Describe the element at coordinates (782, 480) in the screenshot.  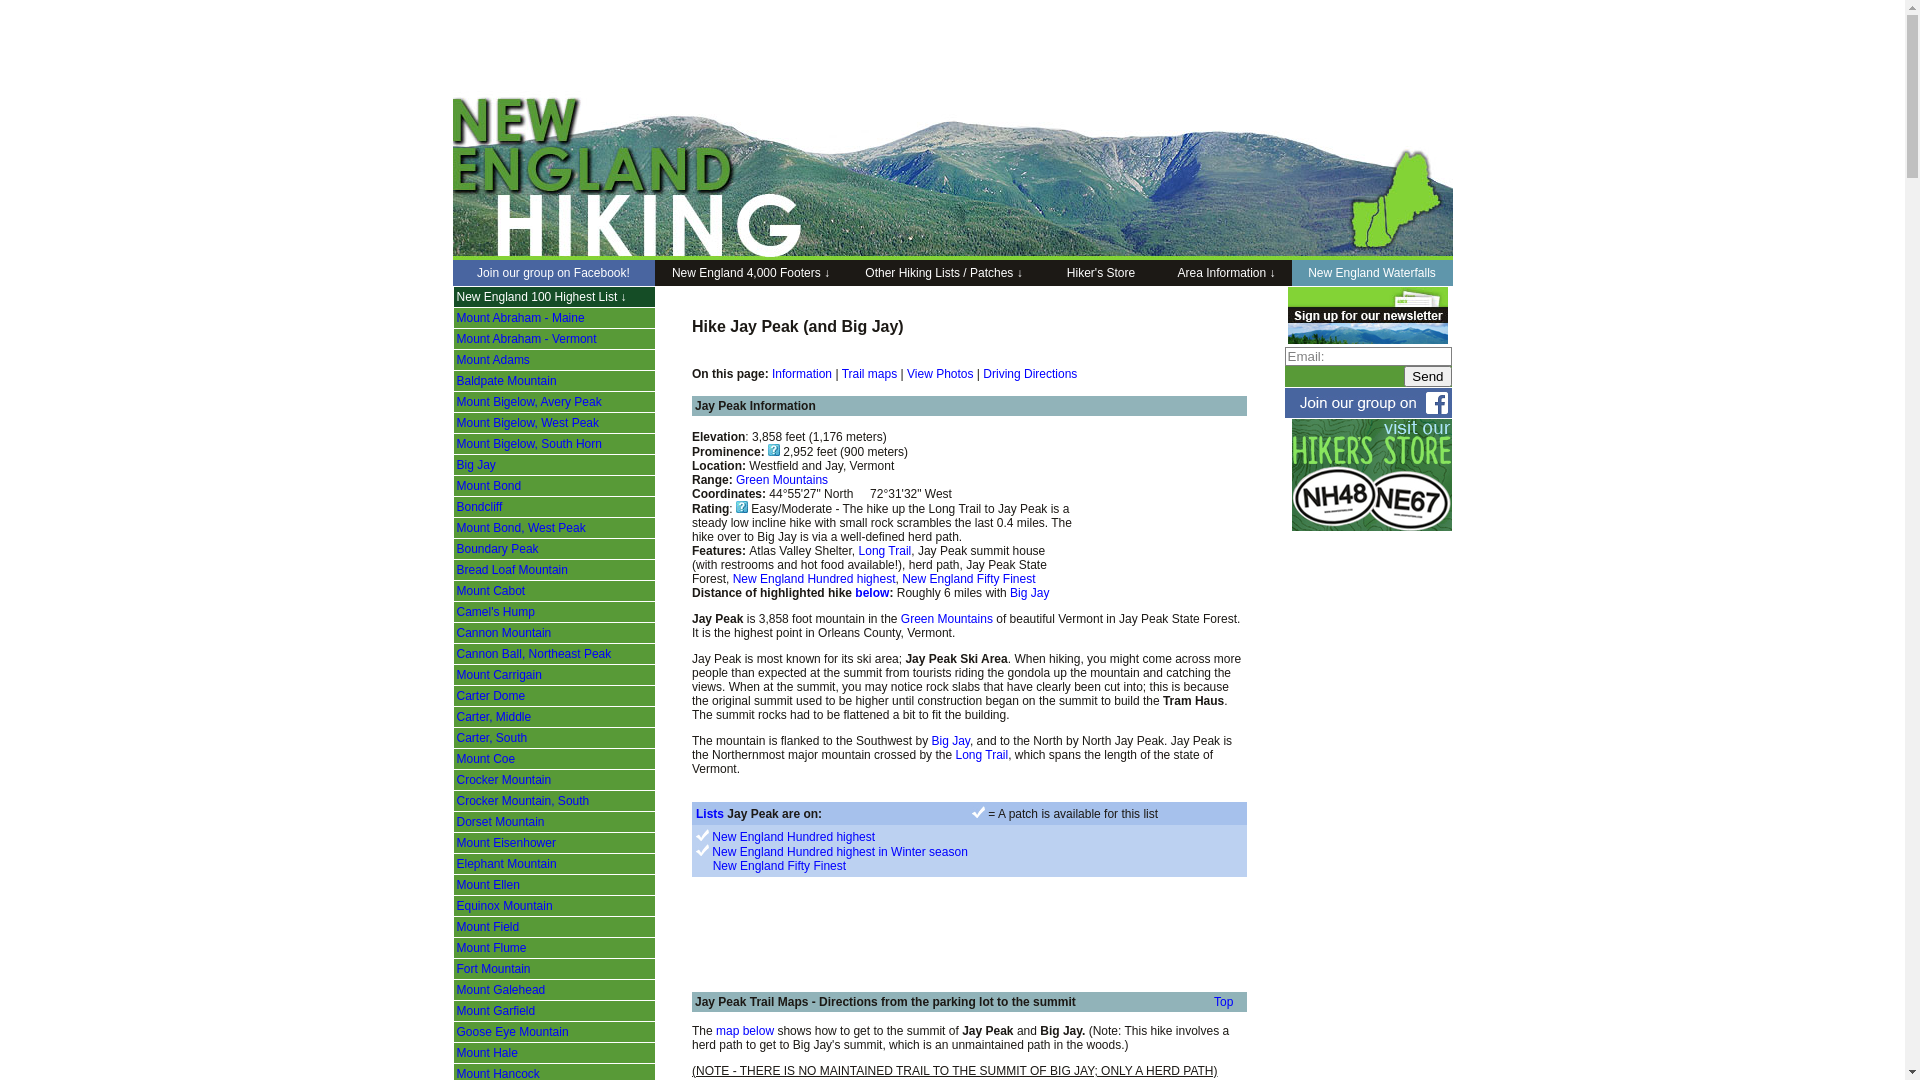
I see `Green Mountains` at that location.